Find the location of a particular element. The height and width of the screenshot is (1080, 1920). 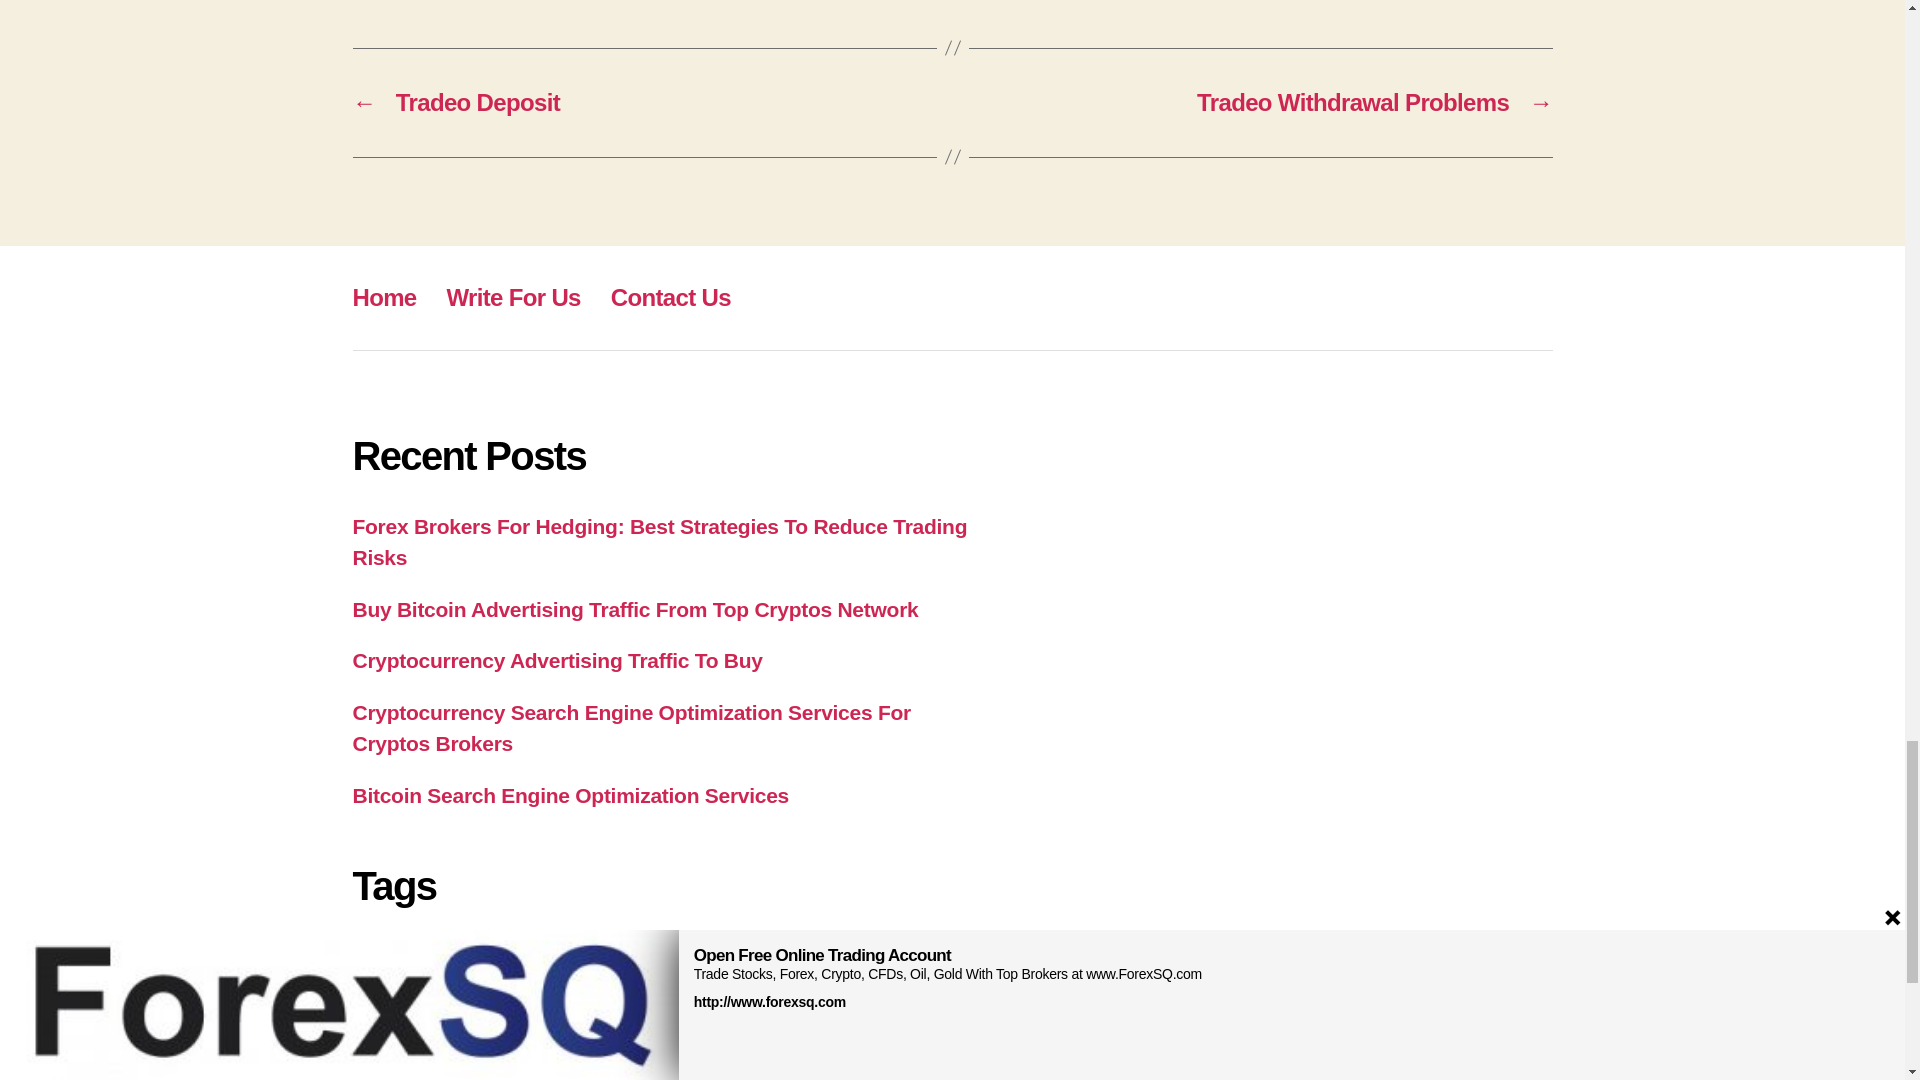

content marketing institute is located at coordinates (552, 980).